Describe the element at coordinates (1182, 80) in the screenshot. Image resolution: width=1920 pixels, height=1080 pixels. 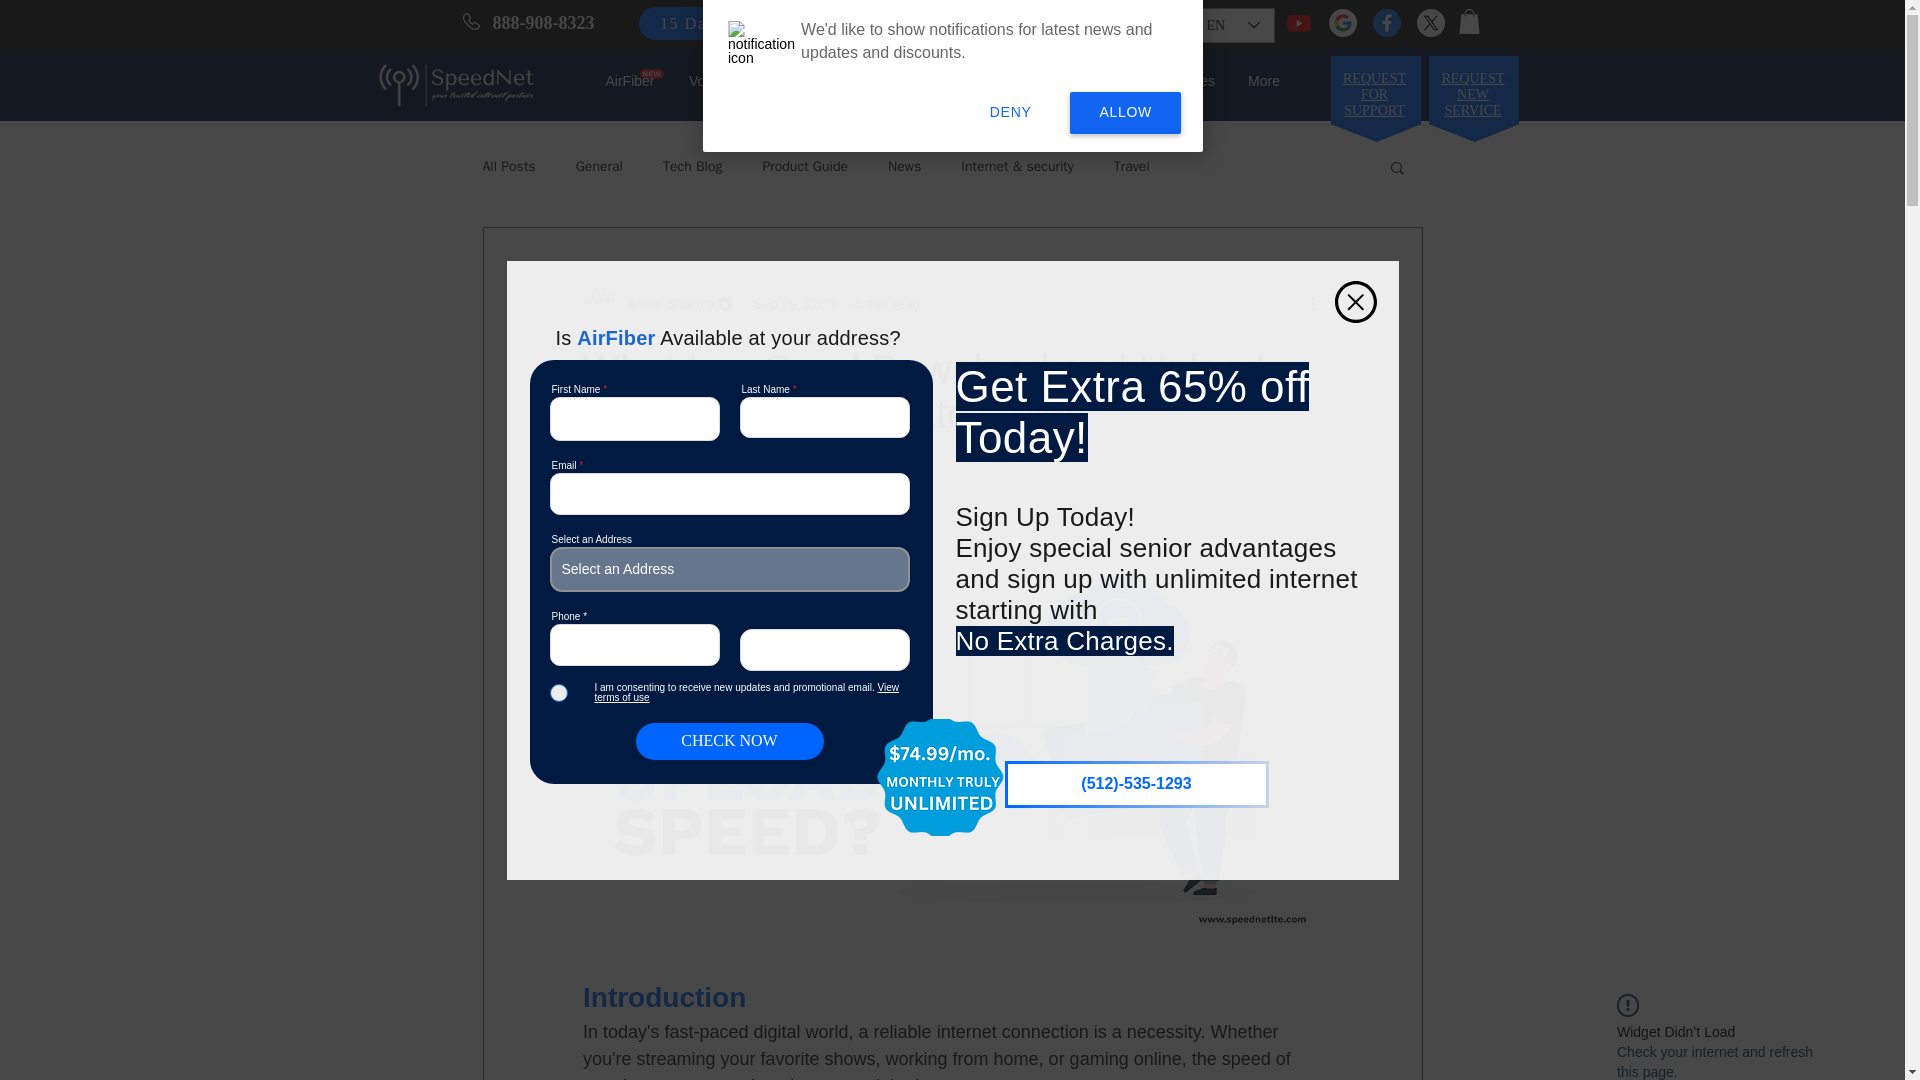
I see `Resources` at that location.